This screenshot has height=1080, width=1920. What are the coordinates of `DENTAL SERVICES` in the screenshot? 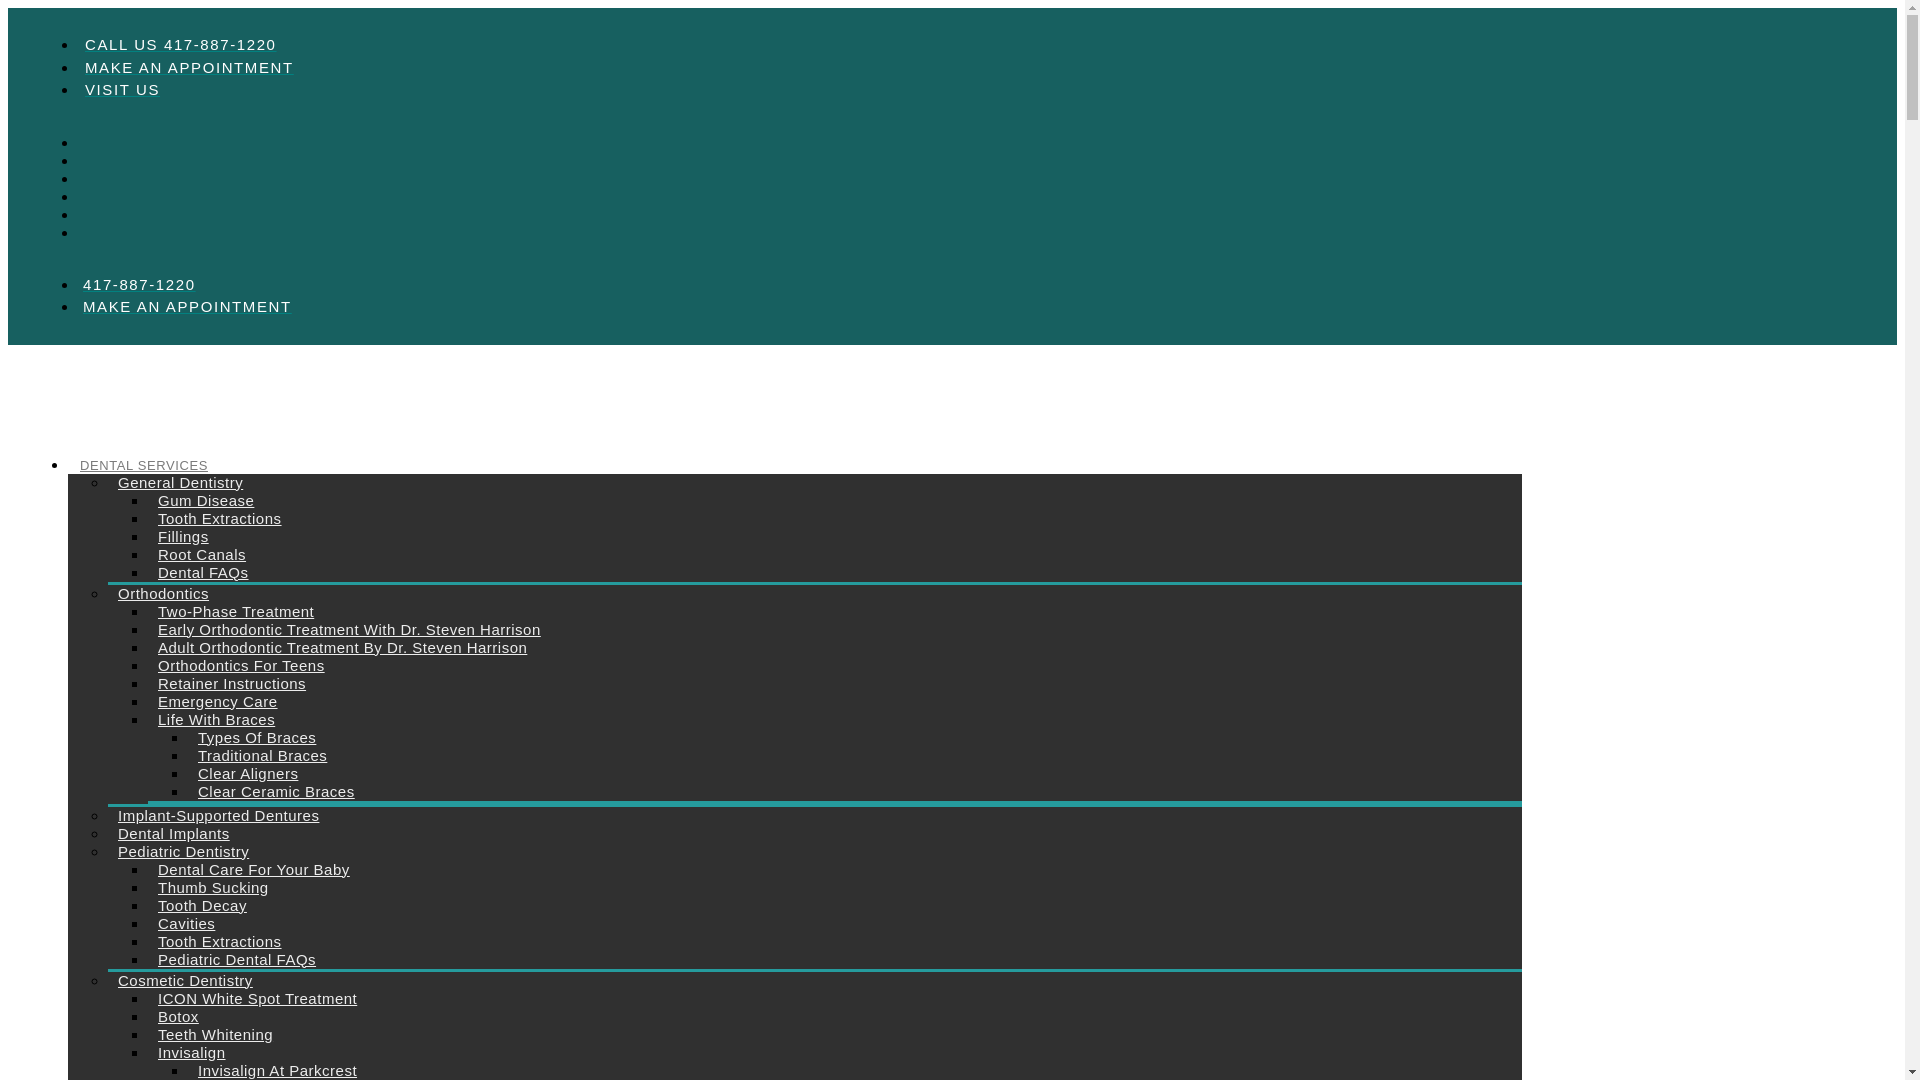 It's located at (144, 465).